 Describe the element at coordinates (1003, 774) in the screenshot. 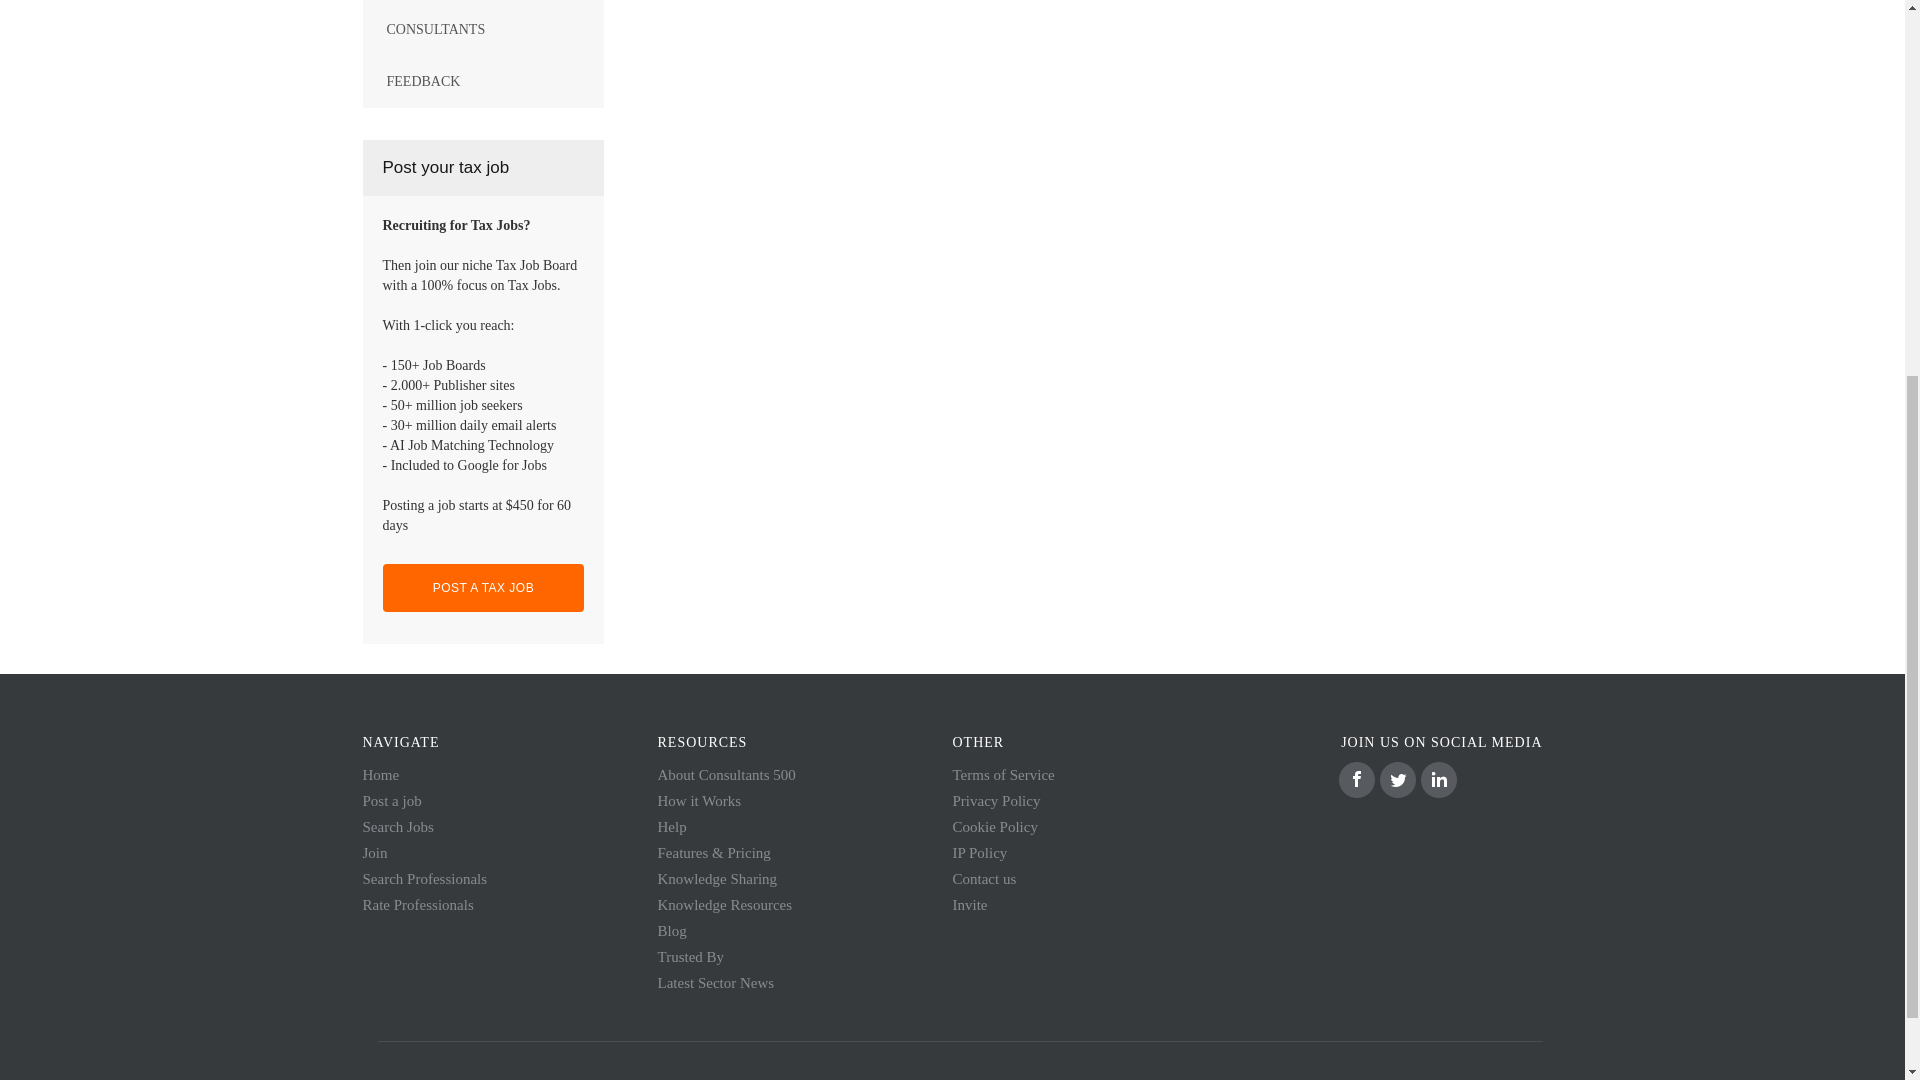

I see `Terms of Service` at that location.